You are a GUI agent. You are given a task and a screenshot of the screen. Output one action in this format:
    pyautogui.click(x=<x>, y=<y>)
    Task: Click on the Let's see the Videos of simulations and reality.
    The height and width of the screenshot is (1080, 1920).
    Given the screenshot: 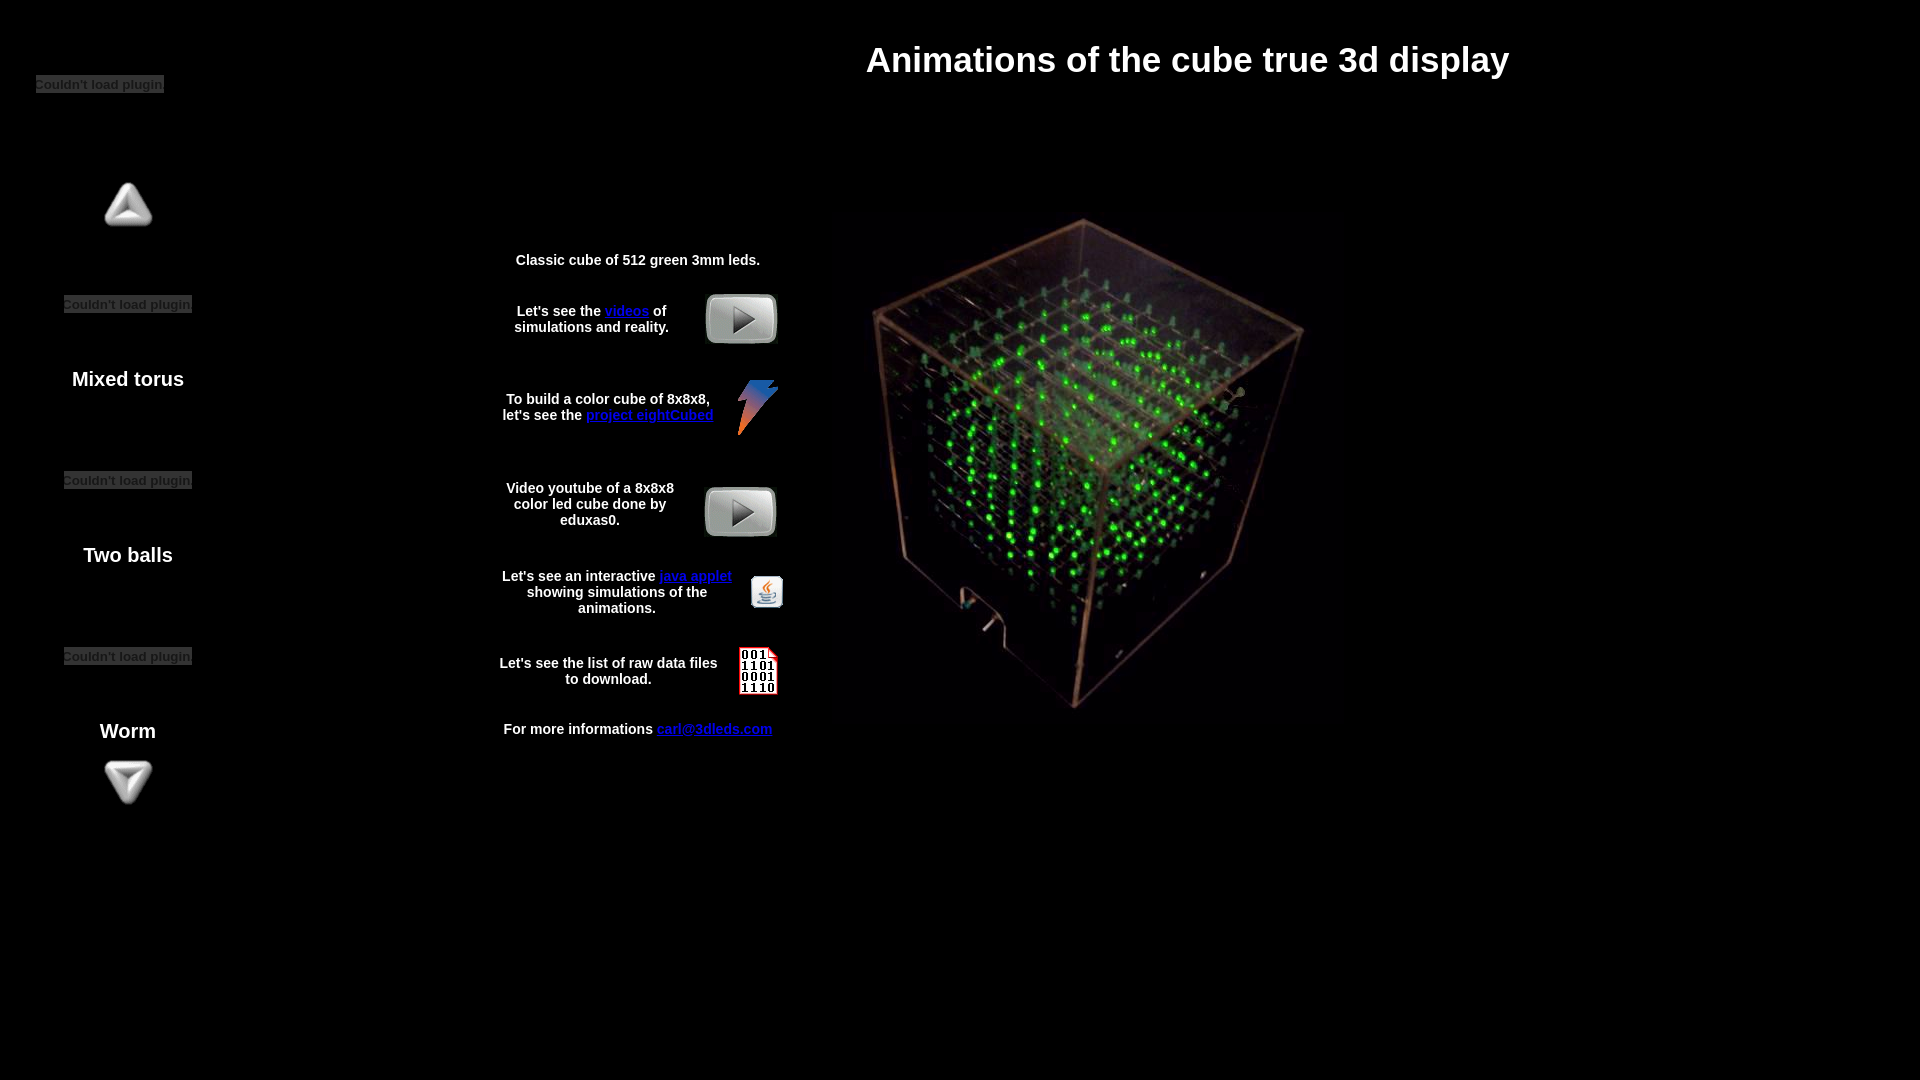 What is the action you would take?
    pyautogui.click(x=1088, y=468)
    